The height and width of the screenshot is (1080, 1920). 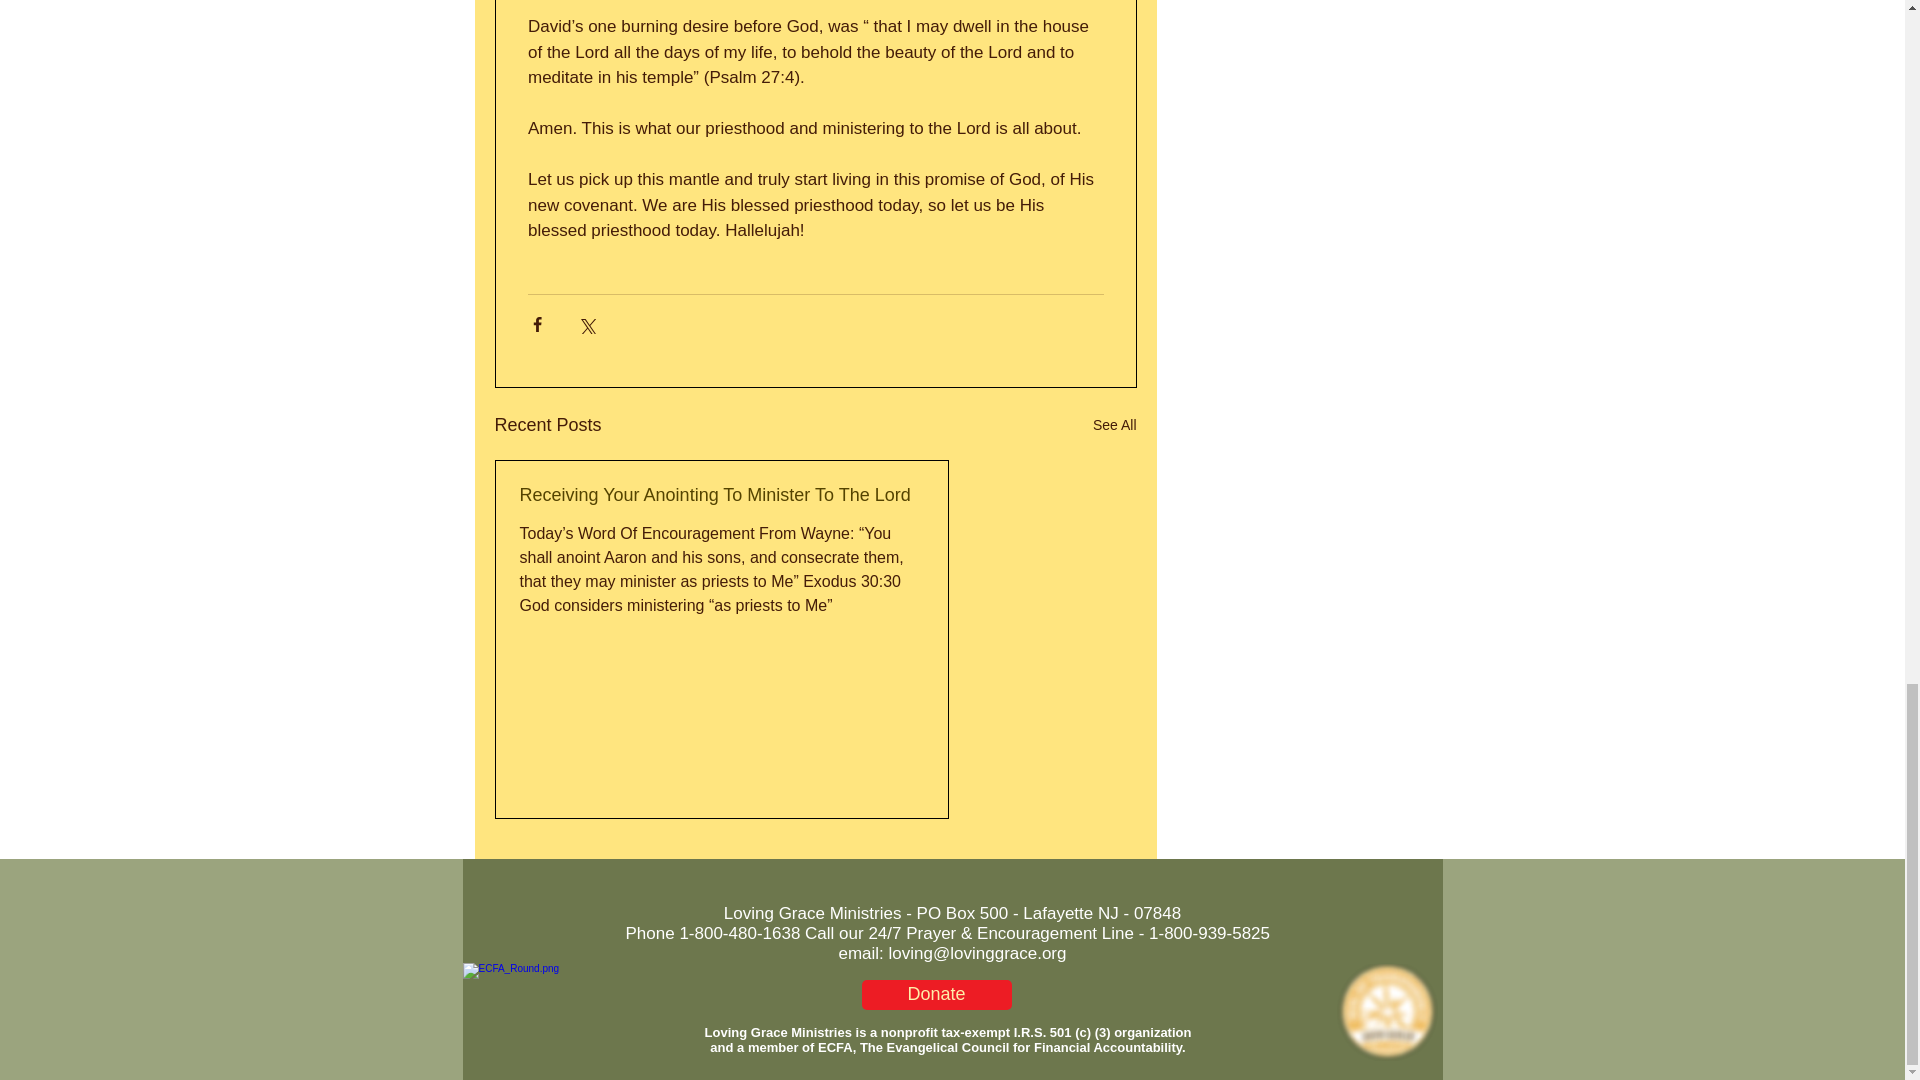 What do you see at coordinates (722, 495) in the screenshot?
I see `Receiving Your Anointing To Minister To The Lord` at bounding box center [722, 495].